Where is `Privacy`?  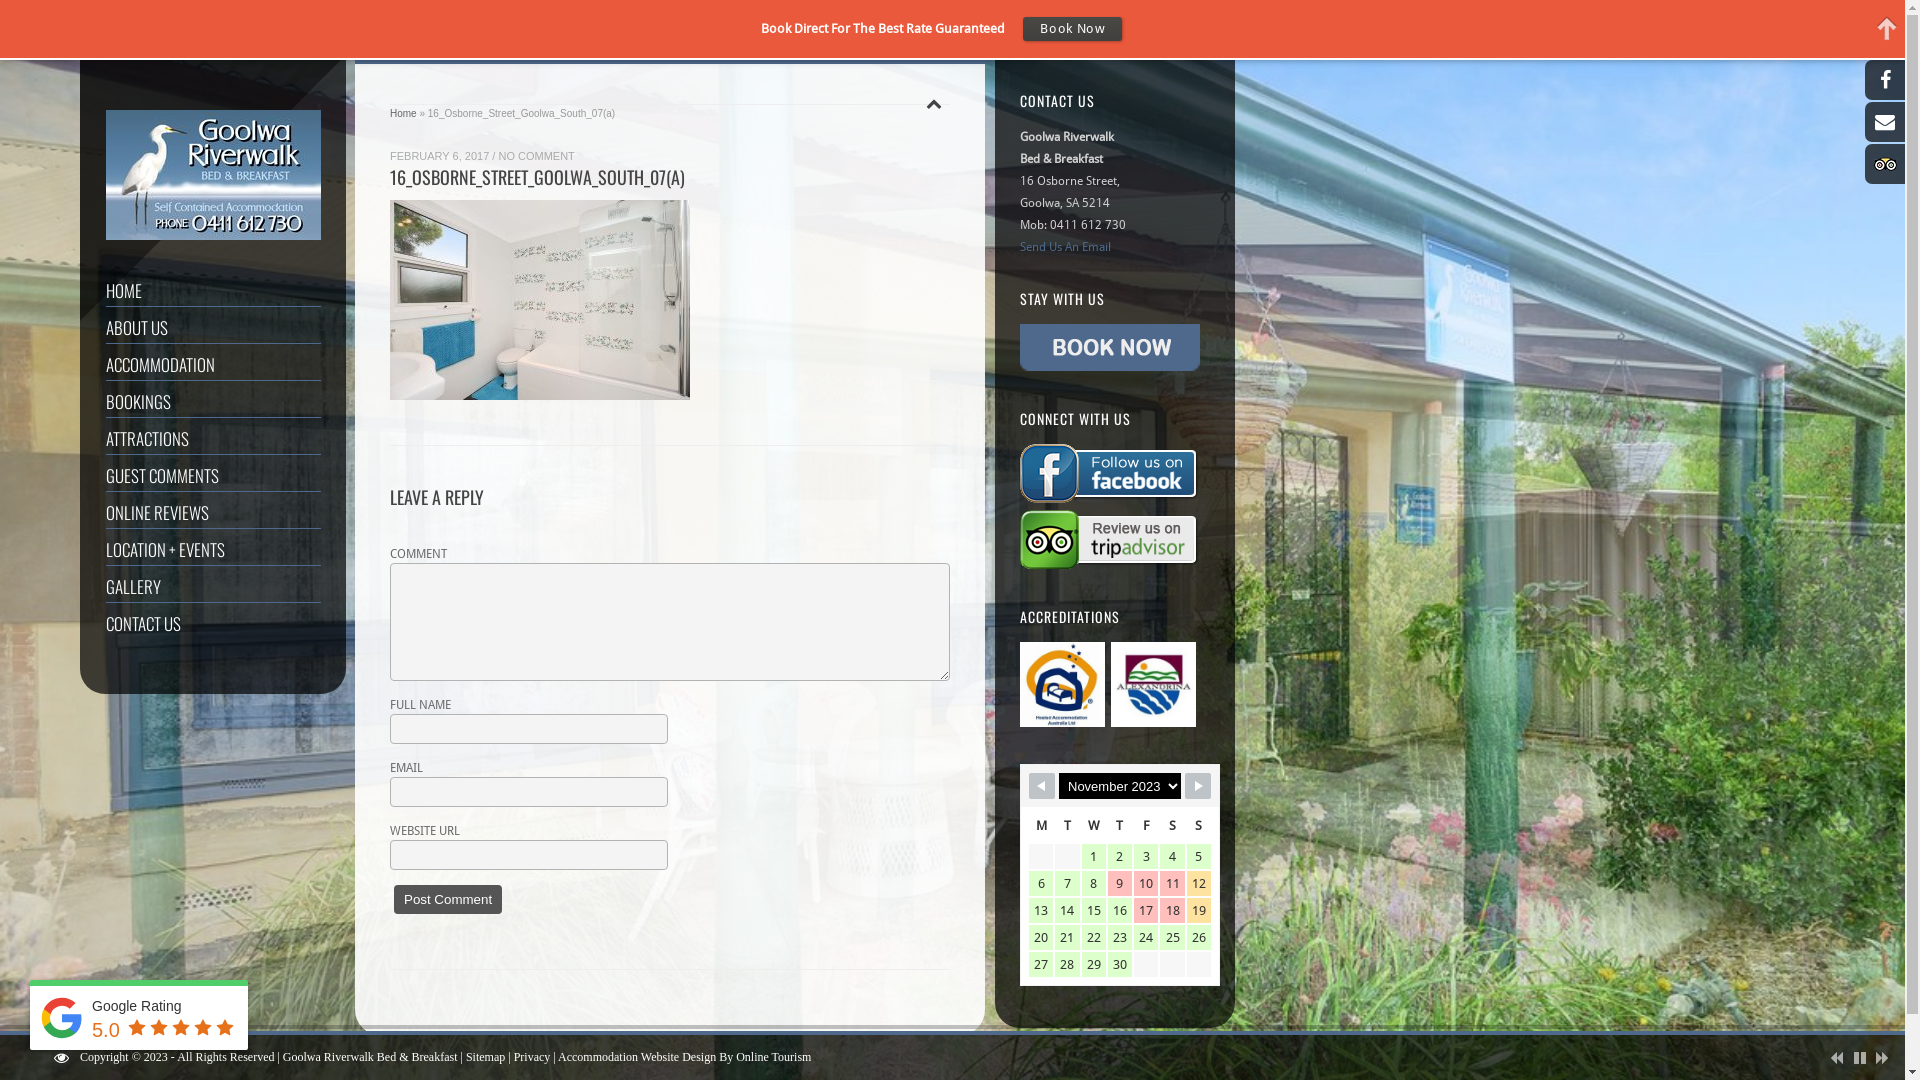
Privacy is located at coordinates (532, 1057).